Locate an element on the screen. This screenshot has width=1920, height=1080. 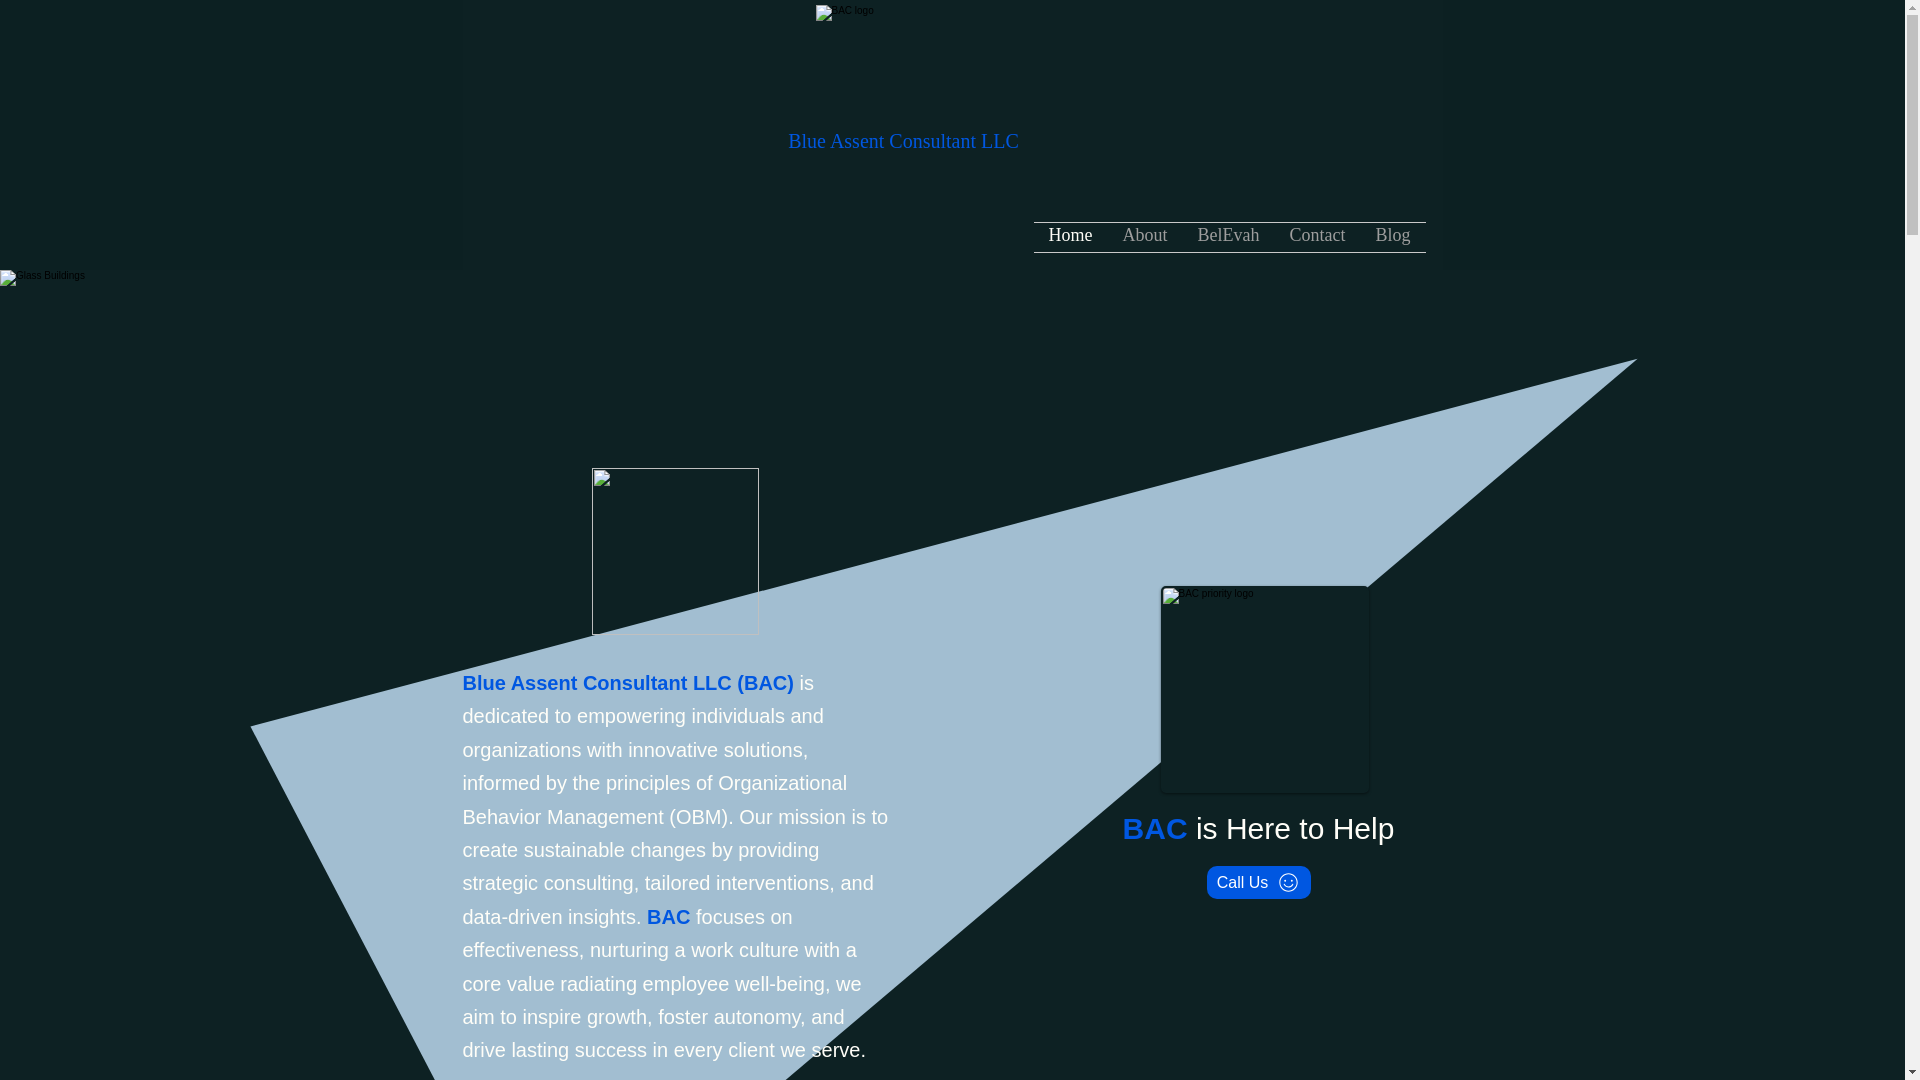
Blog is located at coordinates (1392, 236).